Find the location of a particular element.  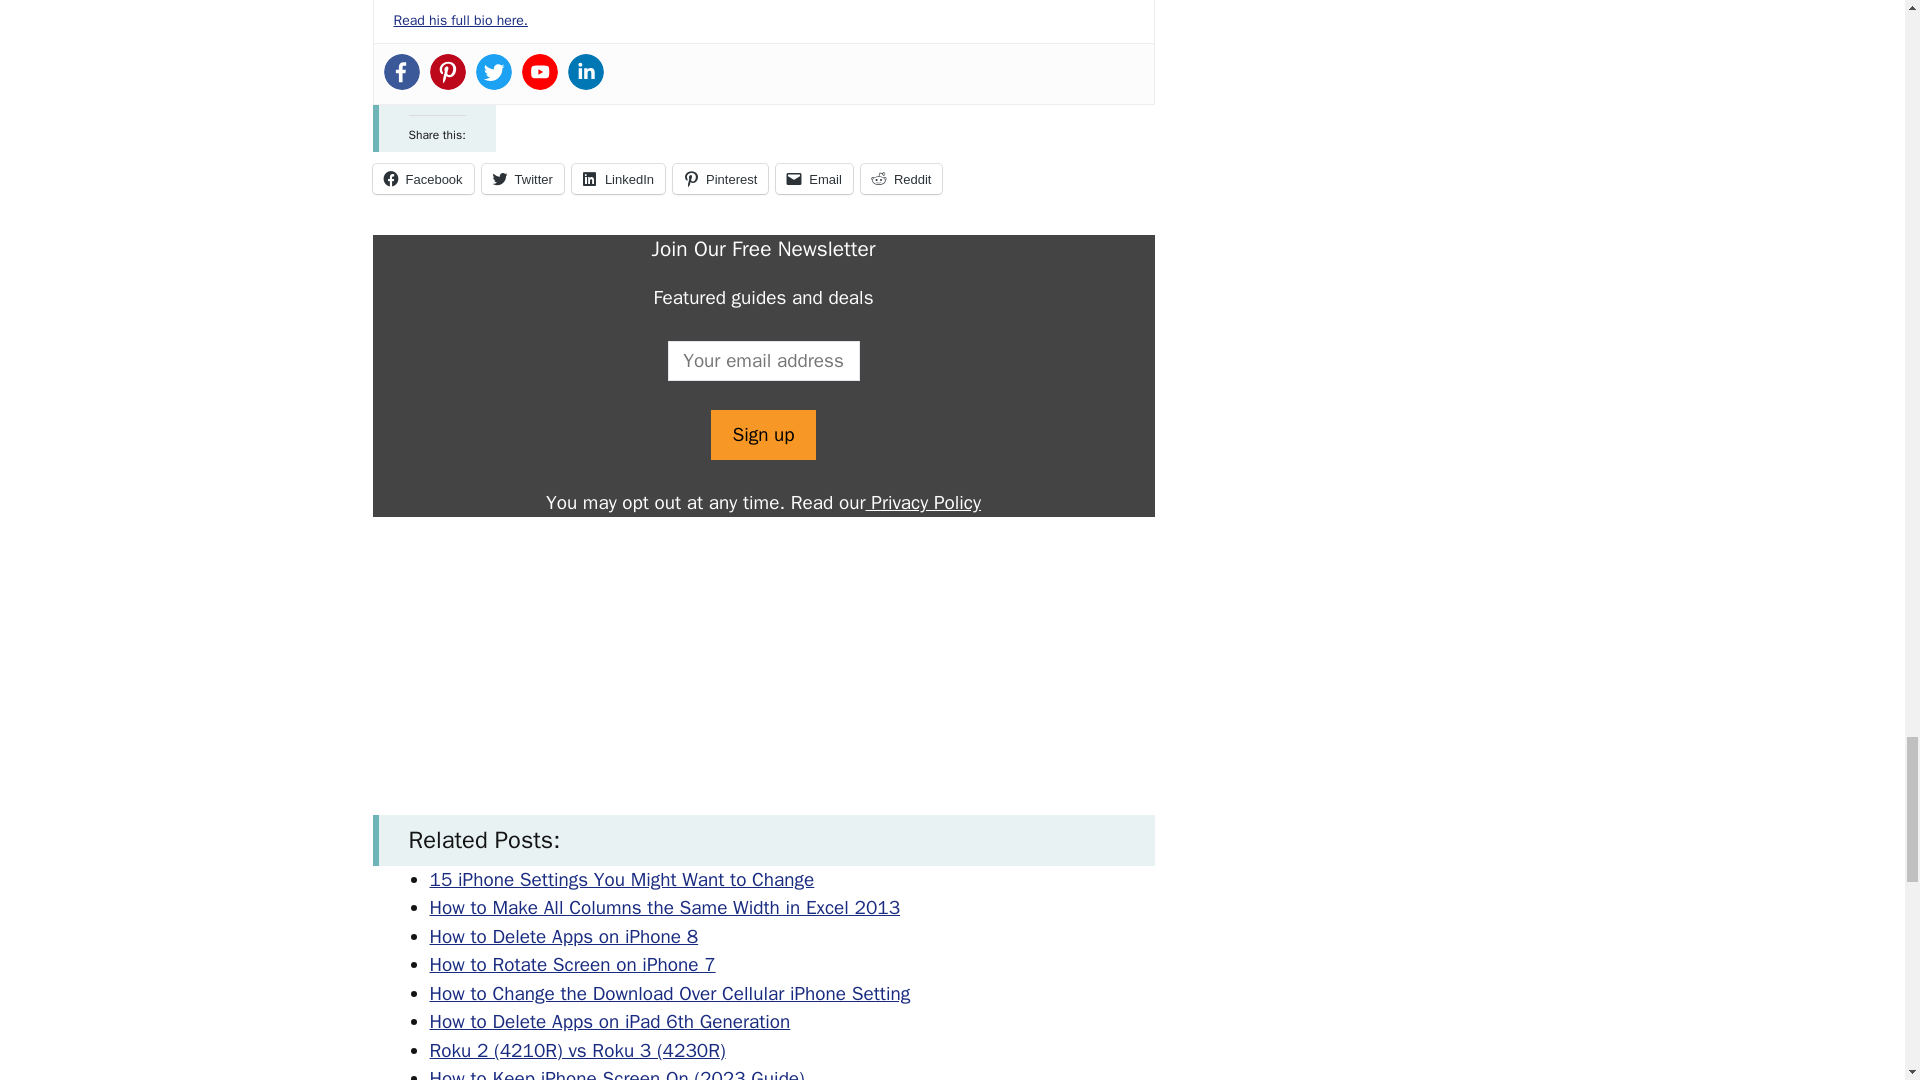

Reddit is located at coordinates (901, 179).